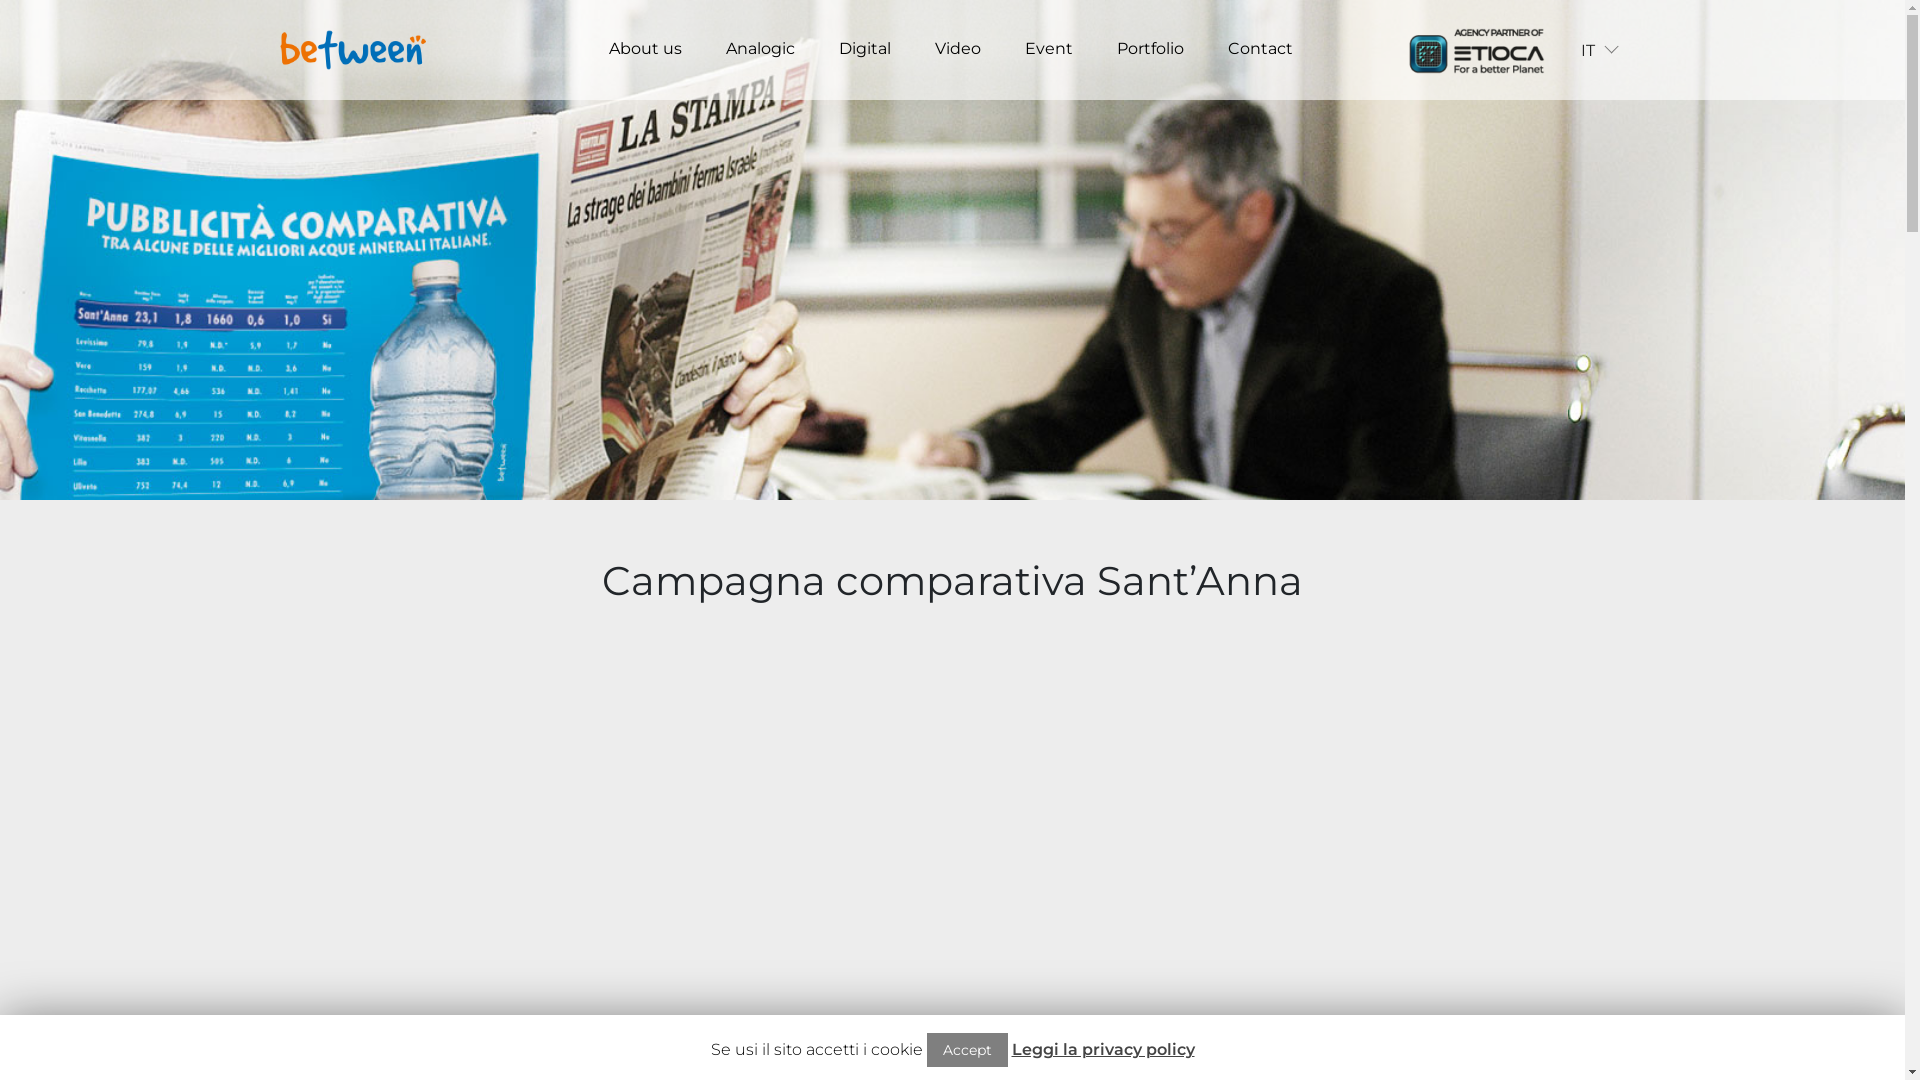  Describe the element at coordinates (646, 49) in the screenshot. I see `About us` at that location.